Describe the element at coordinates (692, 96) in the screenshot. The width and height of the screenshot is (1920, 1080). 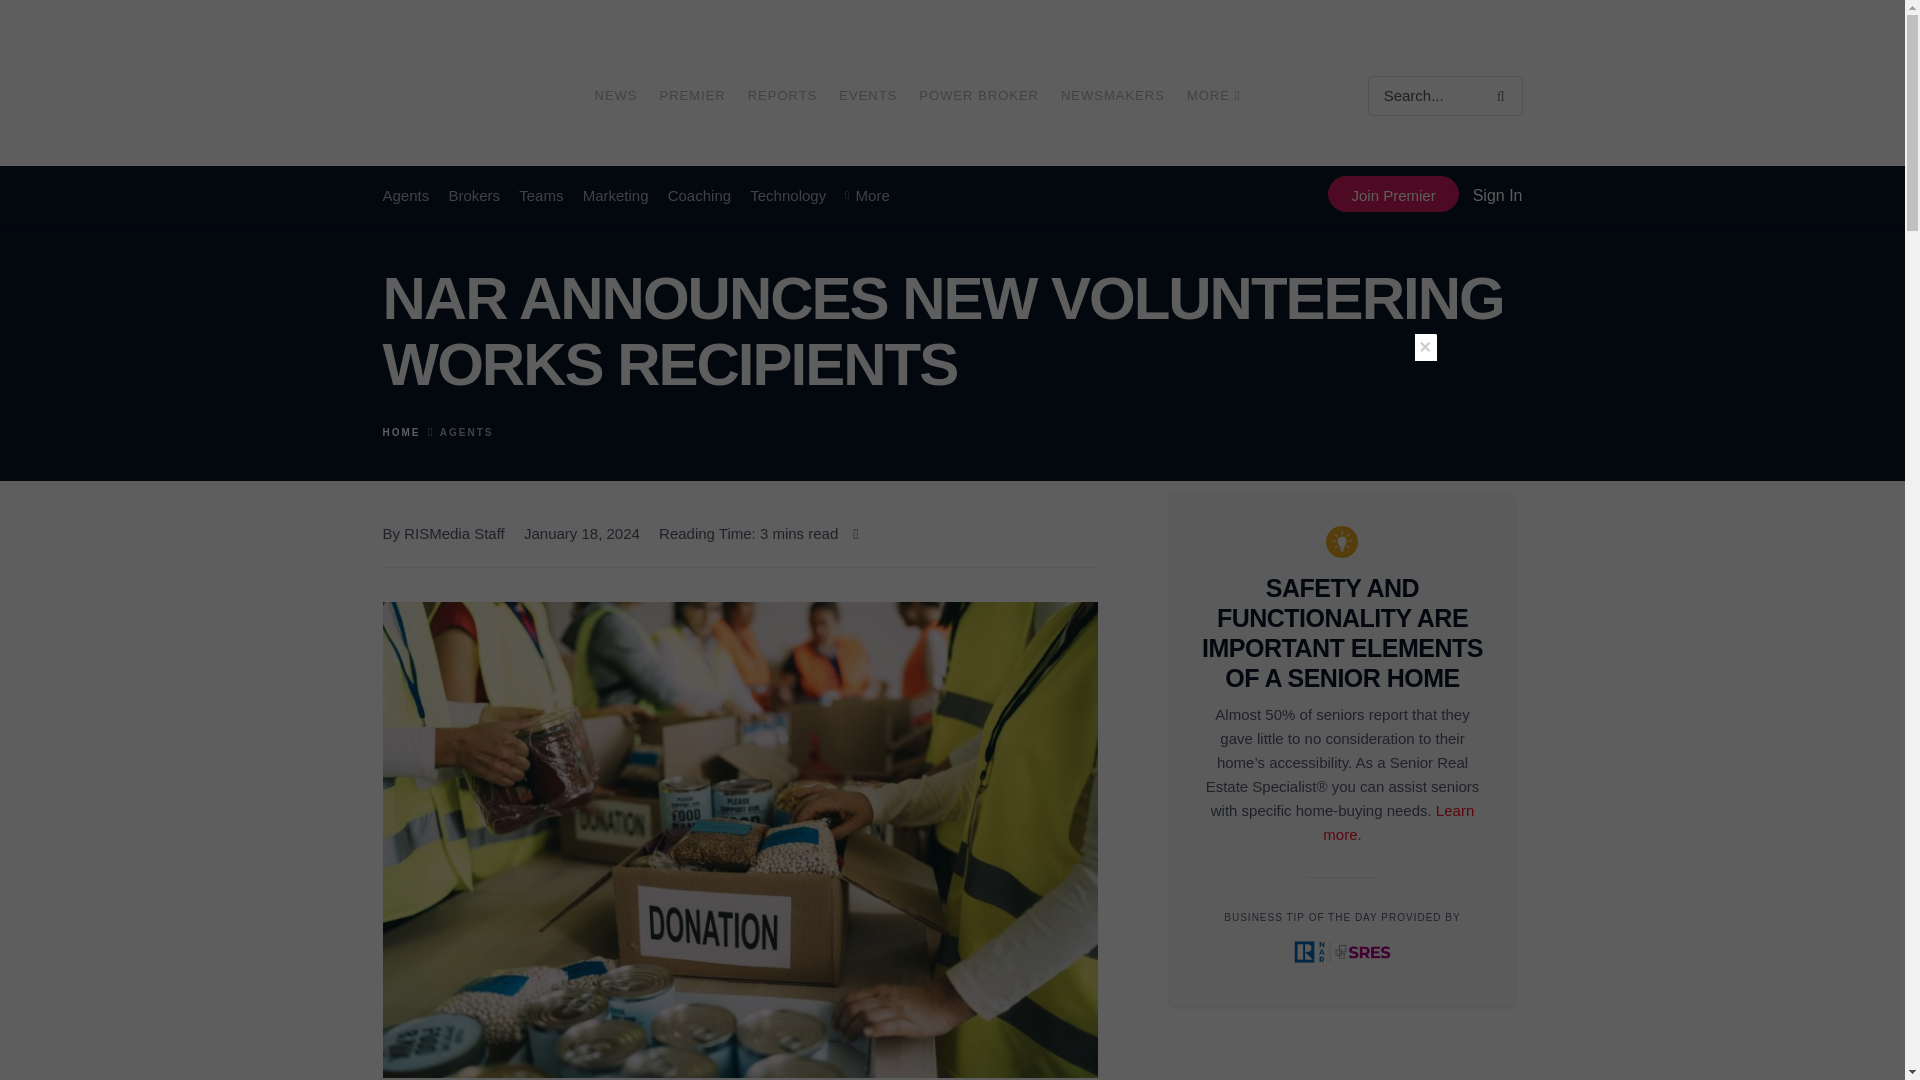
I see `PREMIER` at that location.